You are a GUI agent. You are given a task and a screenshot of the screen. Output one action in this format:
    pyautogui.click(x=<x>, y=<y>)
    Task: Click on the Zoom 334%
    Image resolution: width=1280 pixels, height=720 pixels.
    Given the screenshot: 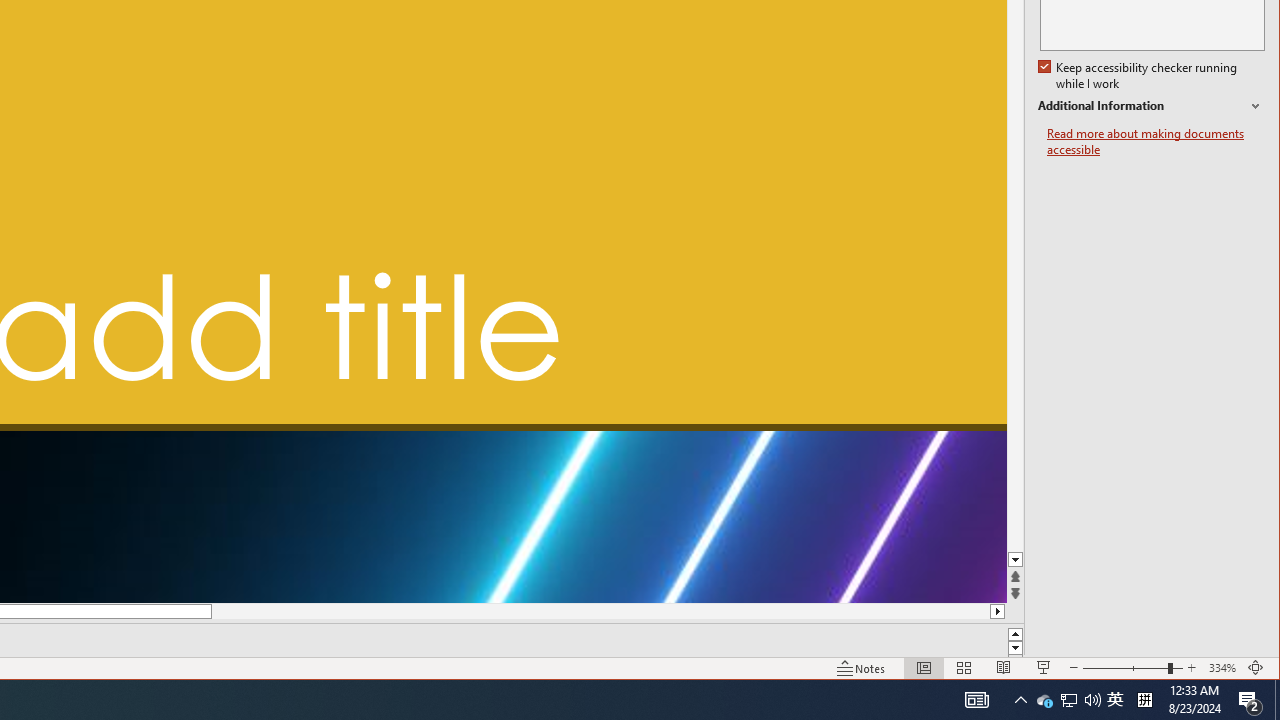 What is the action you would take?
    pyautogui.click(x=1222, y=668)
    